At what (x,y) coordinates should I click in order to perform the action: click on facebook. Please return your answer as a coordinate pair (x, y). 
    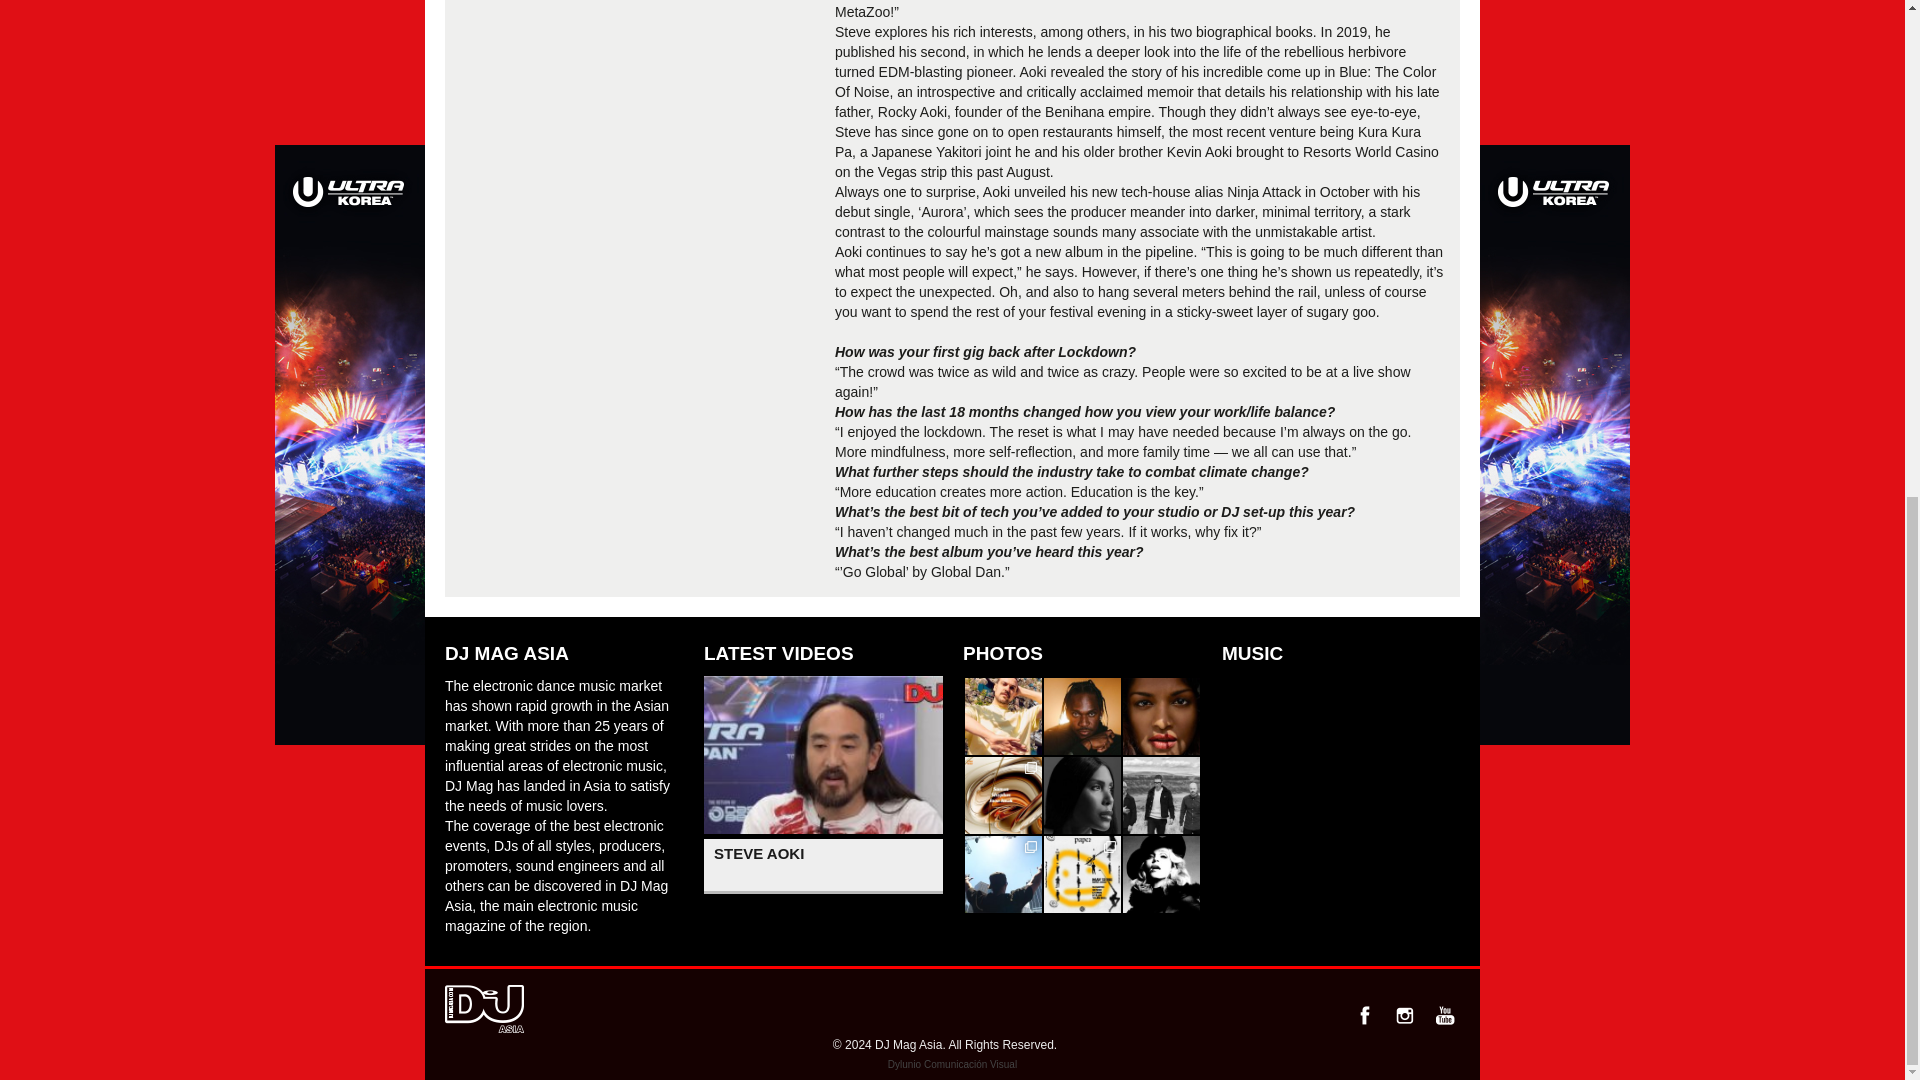
    Looking at the image, I should click on (1364, 1015).